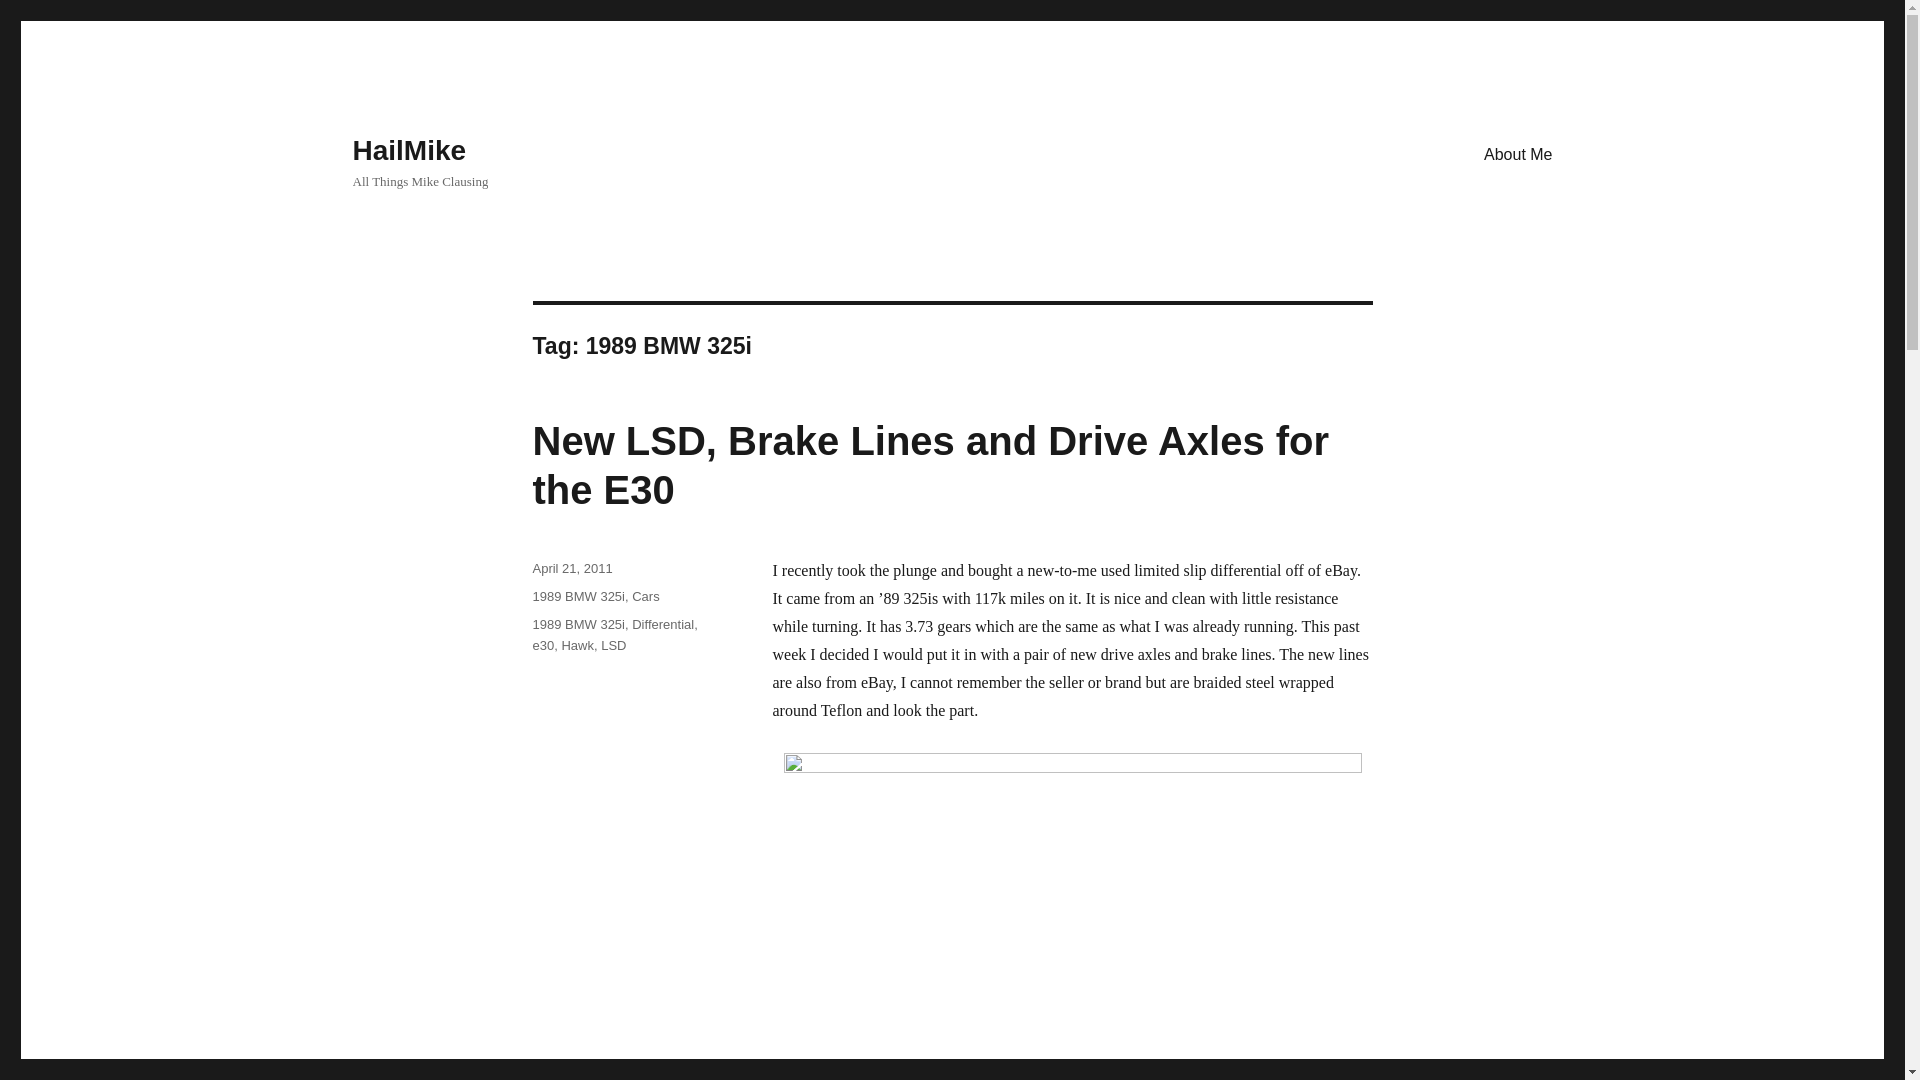  What do you see at coordinates (576, 646) in the screenshot?
I see `Hawk` at bounding box center [576, 646].